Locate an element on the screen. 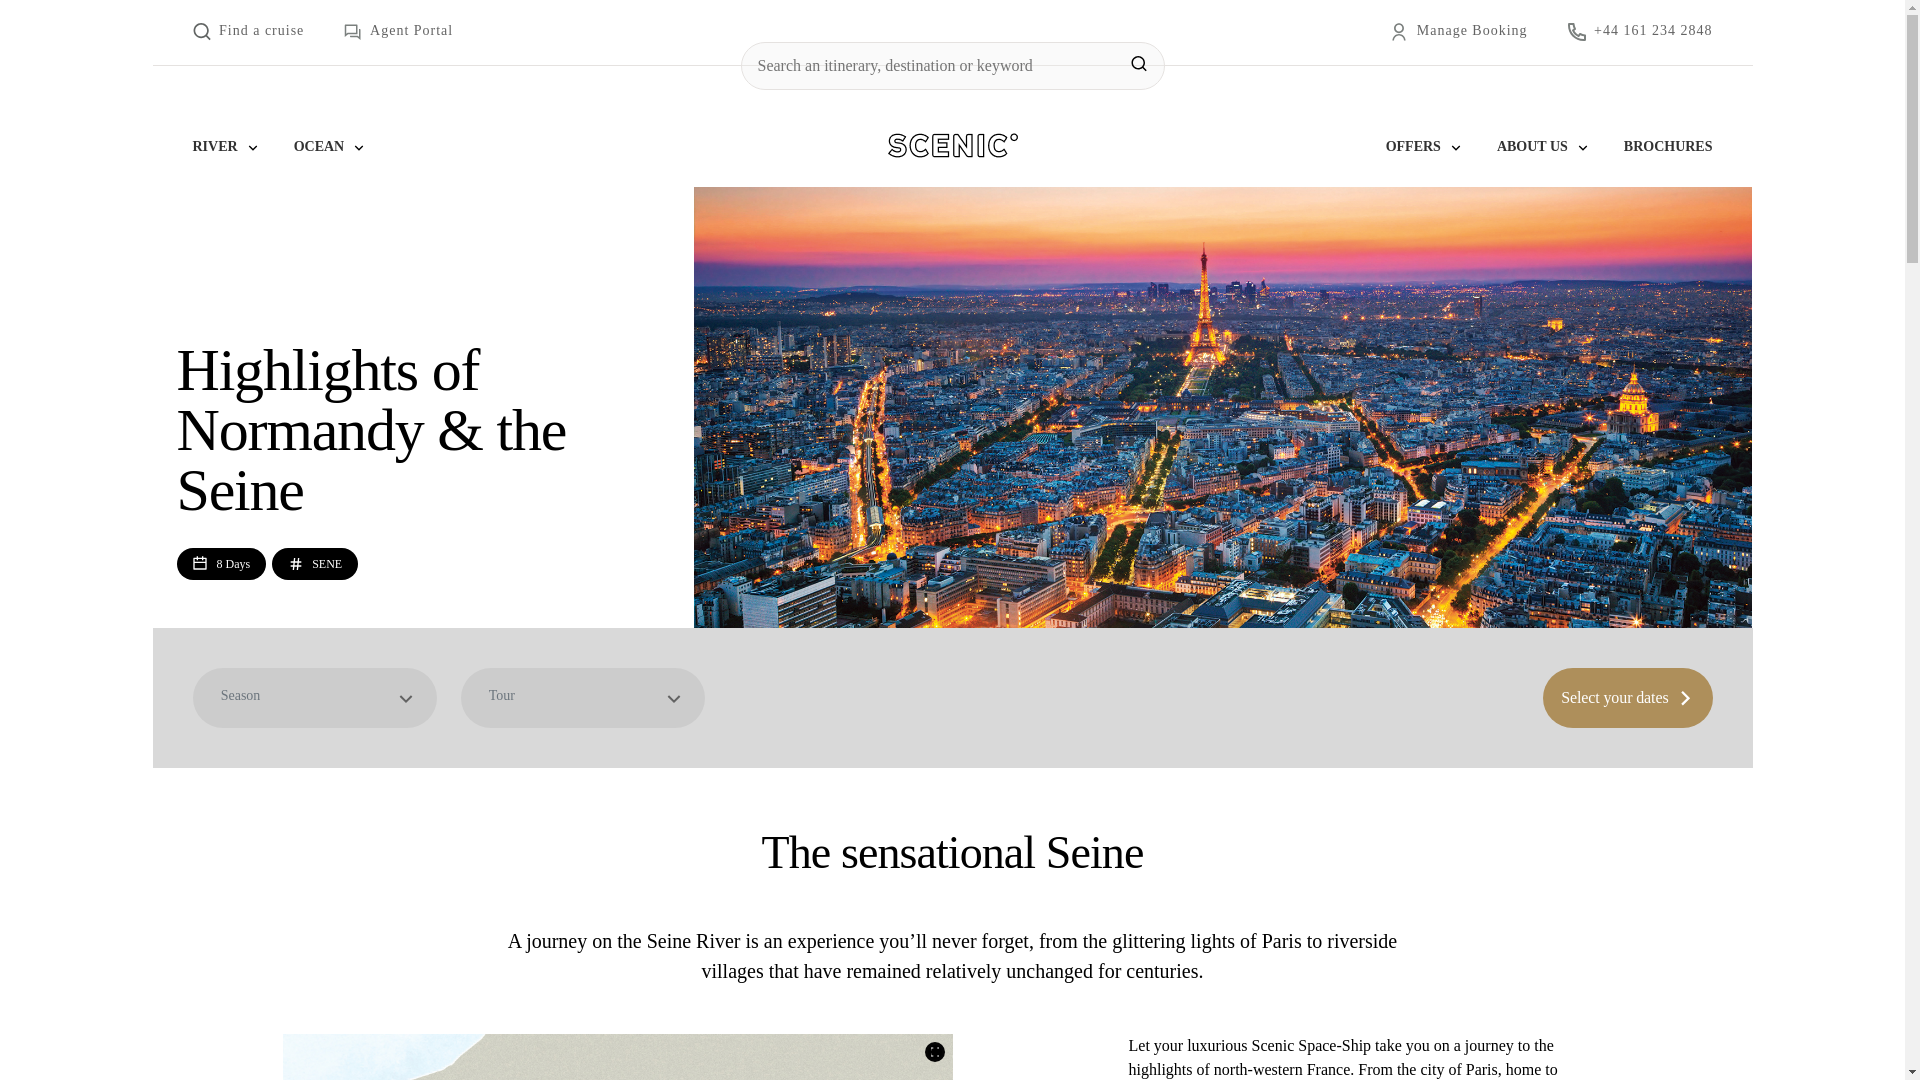 This screenshot has width=1920, height=1080. Find a cruise is located at coordinates (248, 32).